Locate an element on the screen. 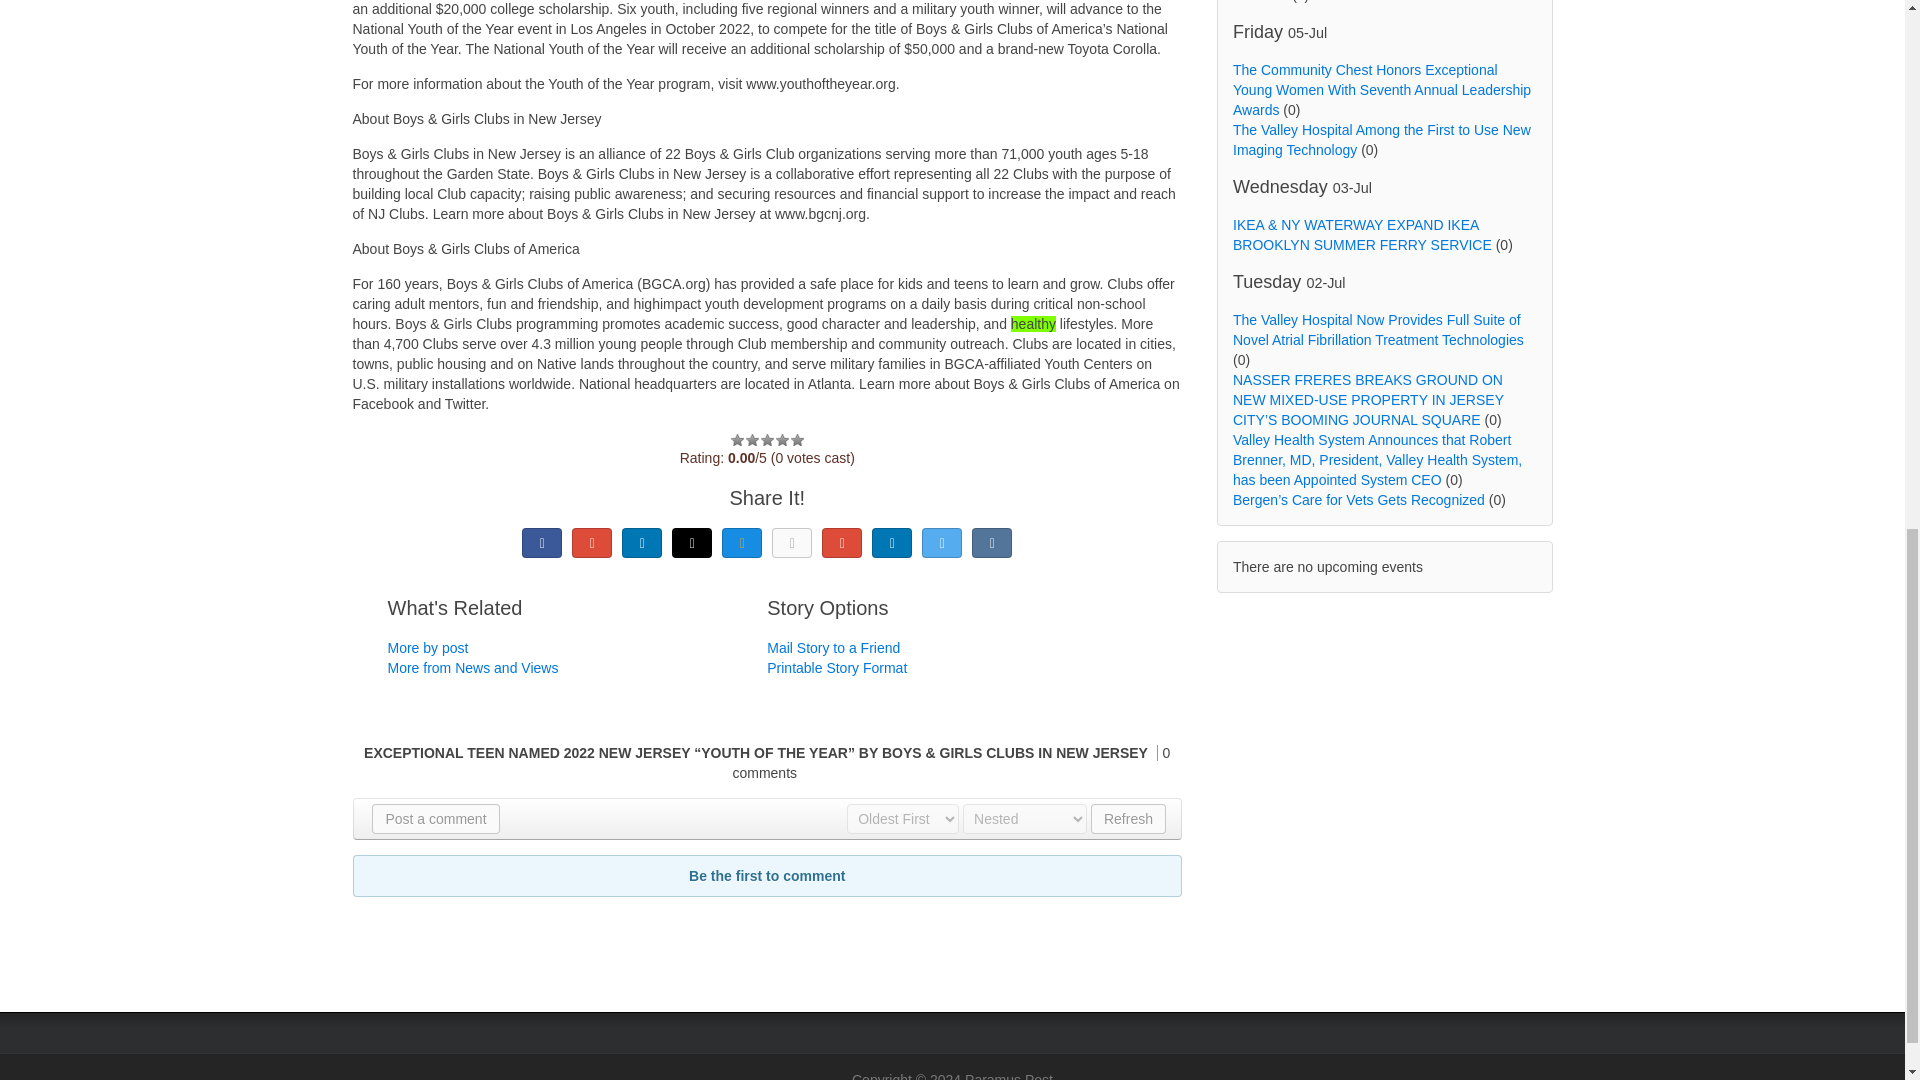 This screenshot has width=1920, height=1080. Live Journal is located at coordinates (692, 543).